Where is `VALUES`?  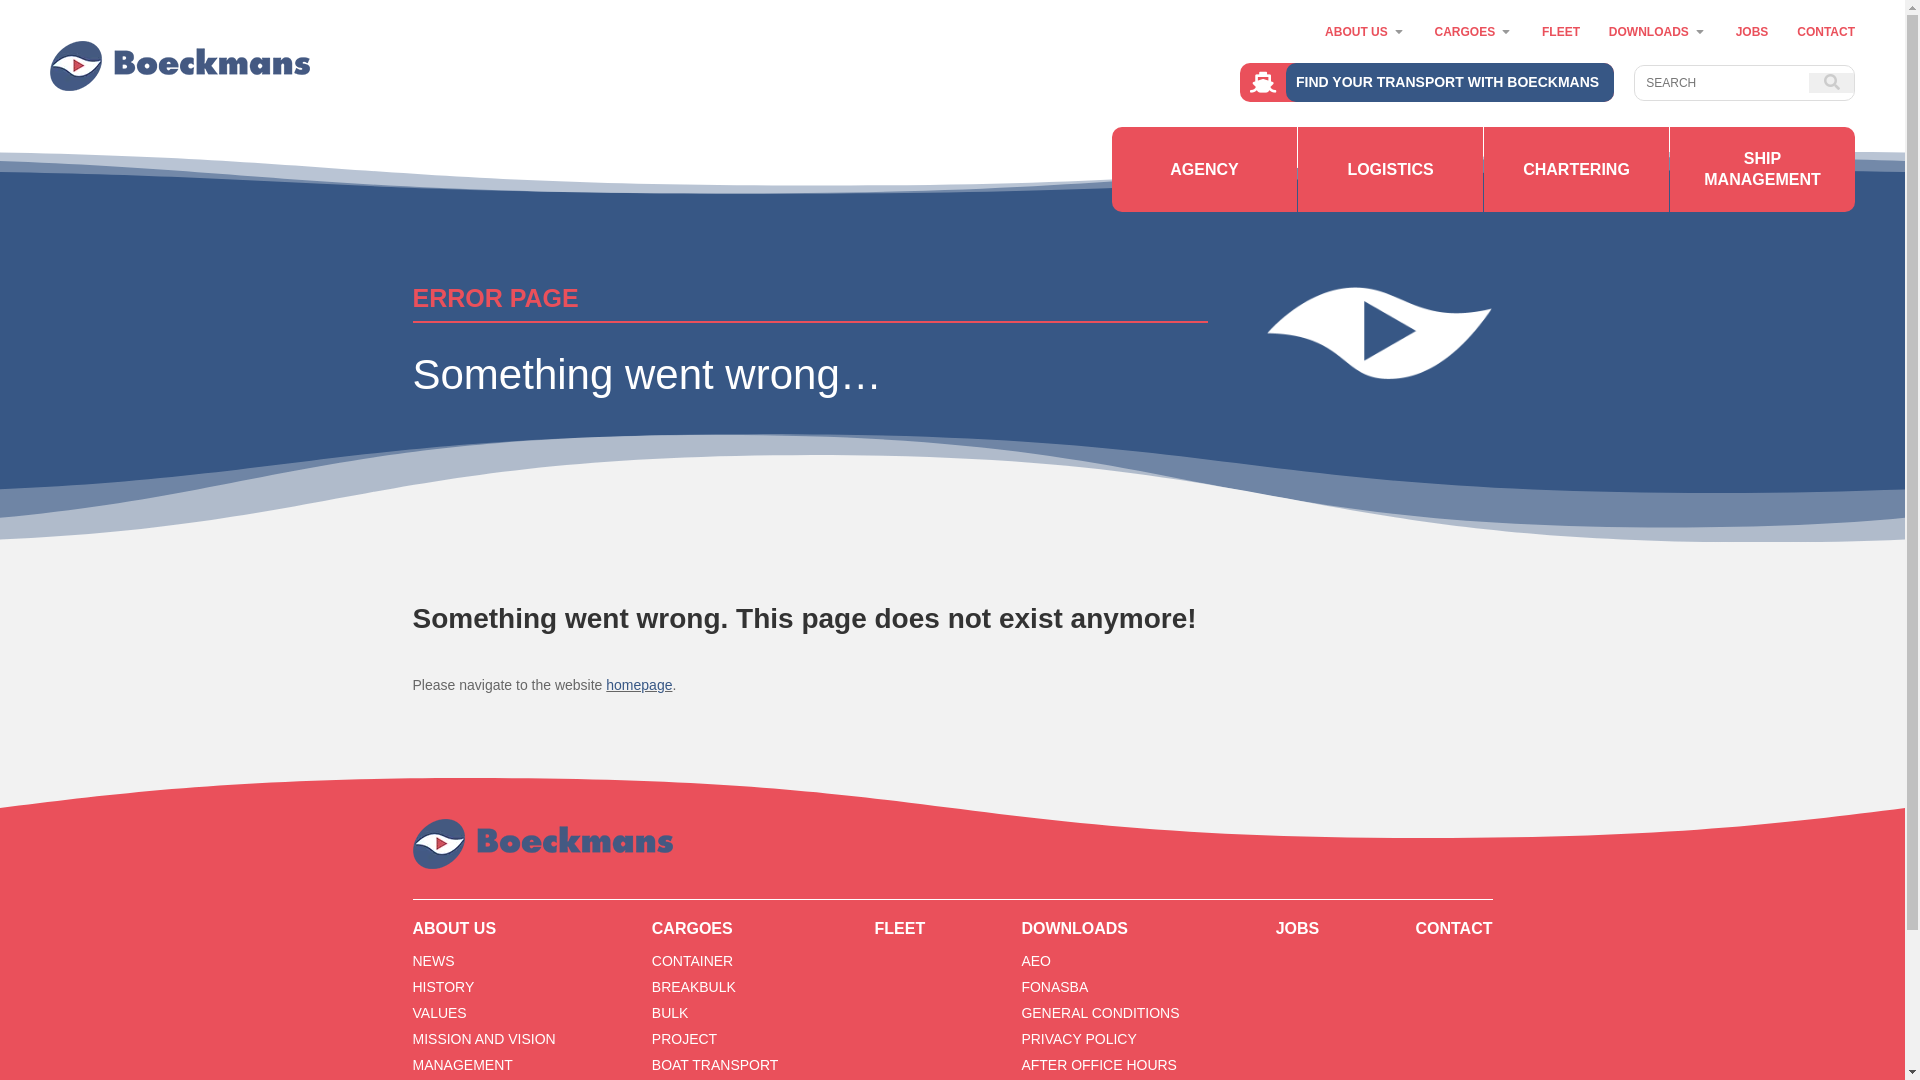
VALUES is located at coordinates (439, 1013).